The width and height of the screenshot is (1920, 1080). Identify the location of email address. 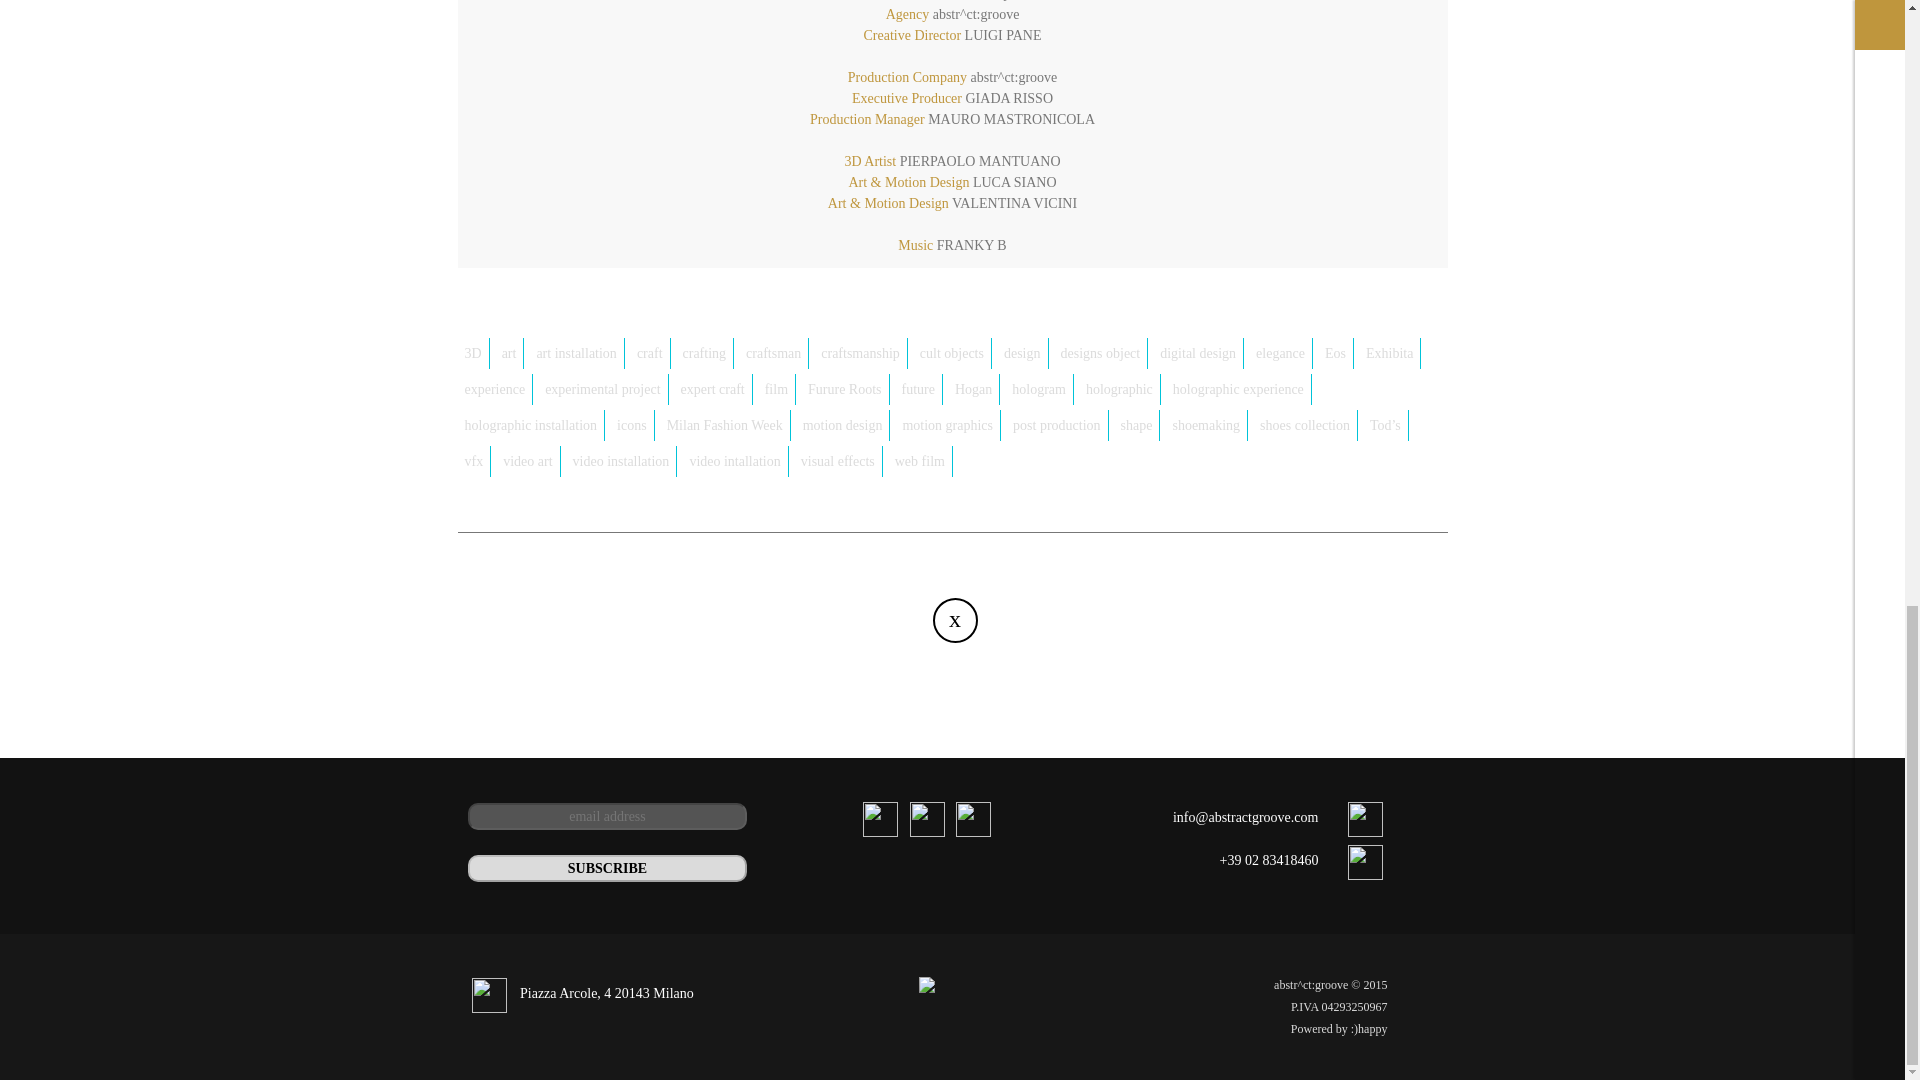
(608, 816).